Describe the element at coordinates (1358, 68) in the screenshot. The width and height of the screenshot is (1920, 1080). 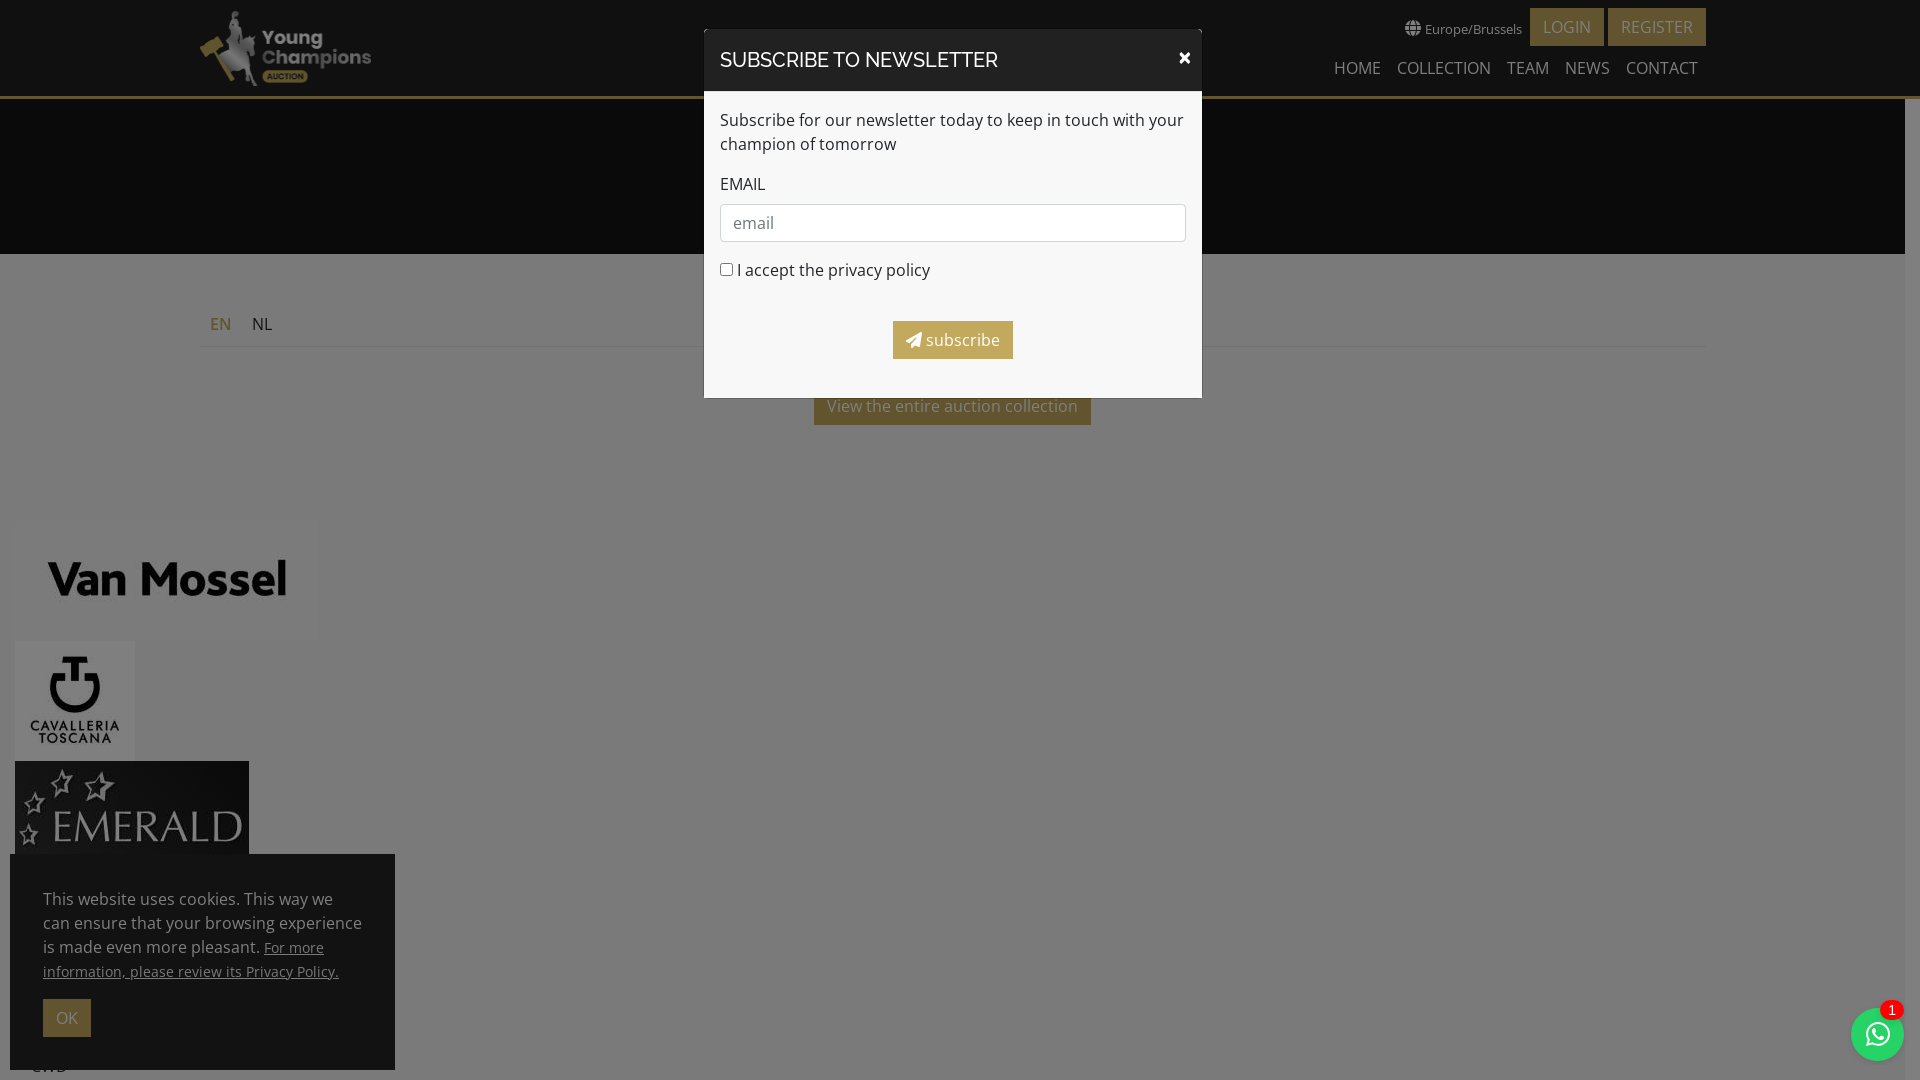
I see `HOME` at that location.